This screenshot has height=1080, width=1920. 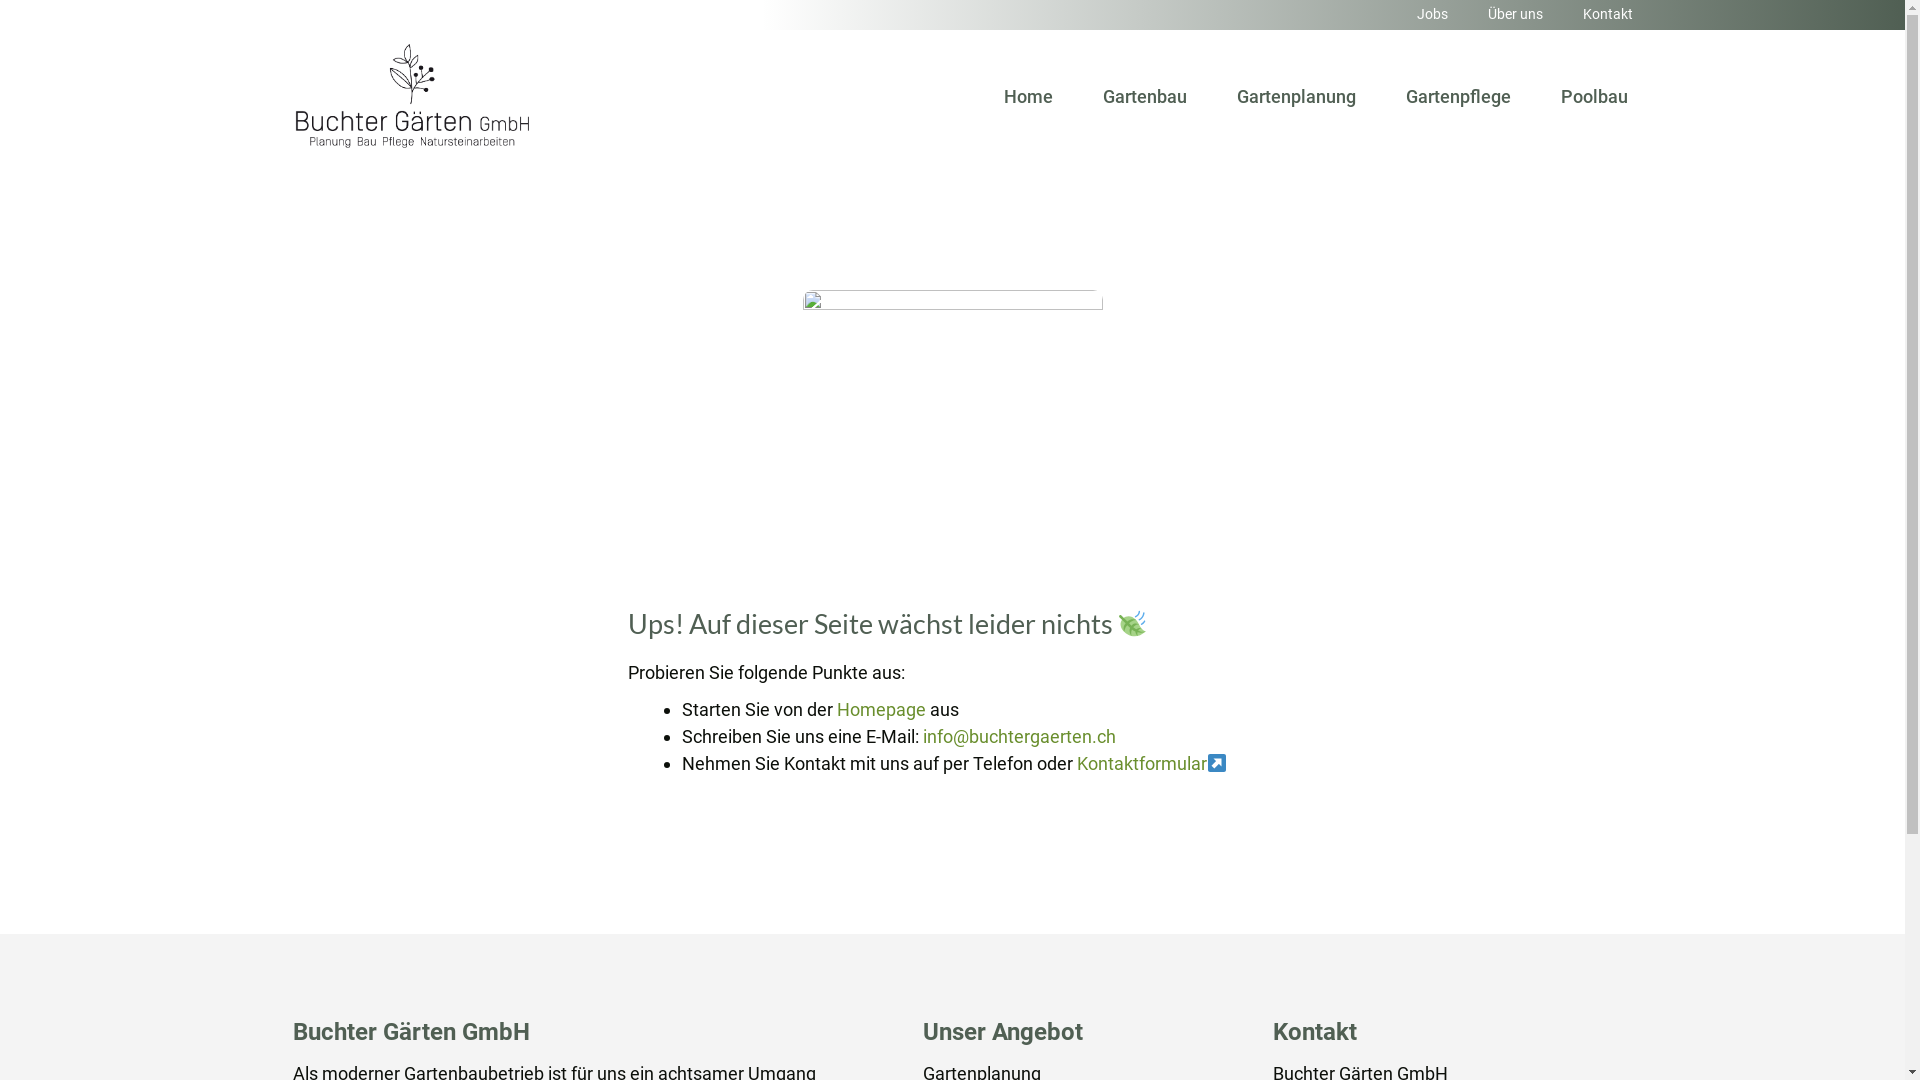 What do you see at coordinates (1145, 97) in the screenshot?
I see `Gartenbau` at bounding box center [1145, 97].